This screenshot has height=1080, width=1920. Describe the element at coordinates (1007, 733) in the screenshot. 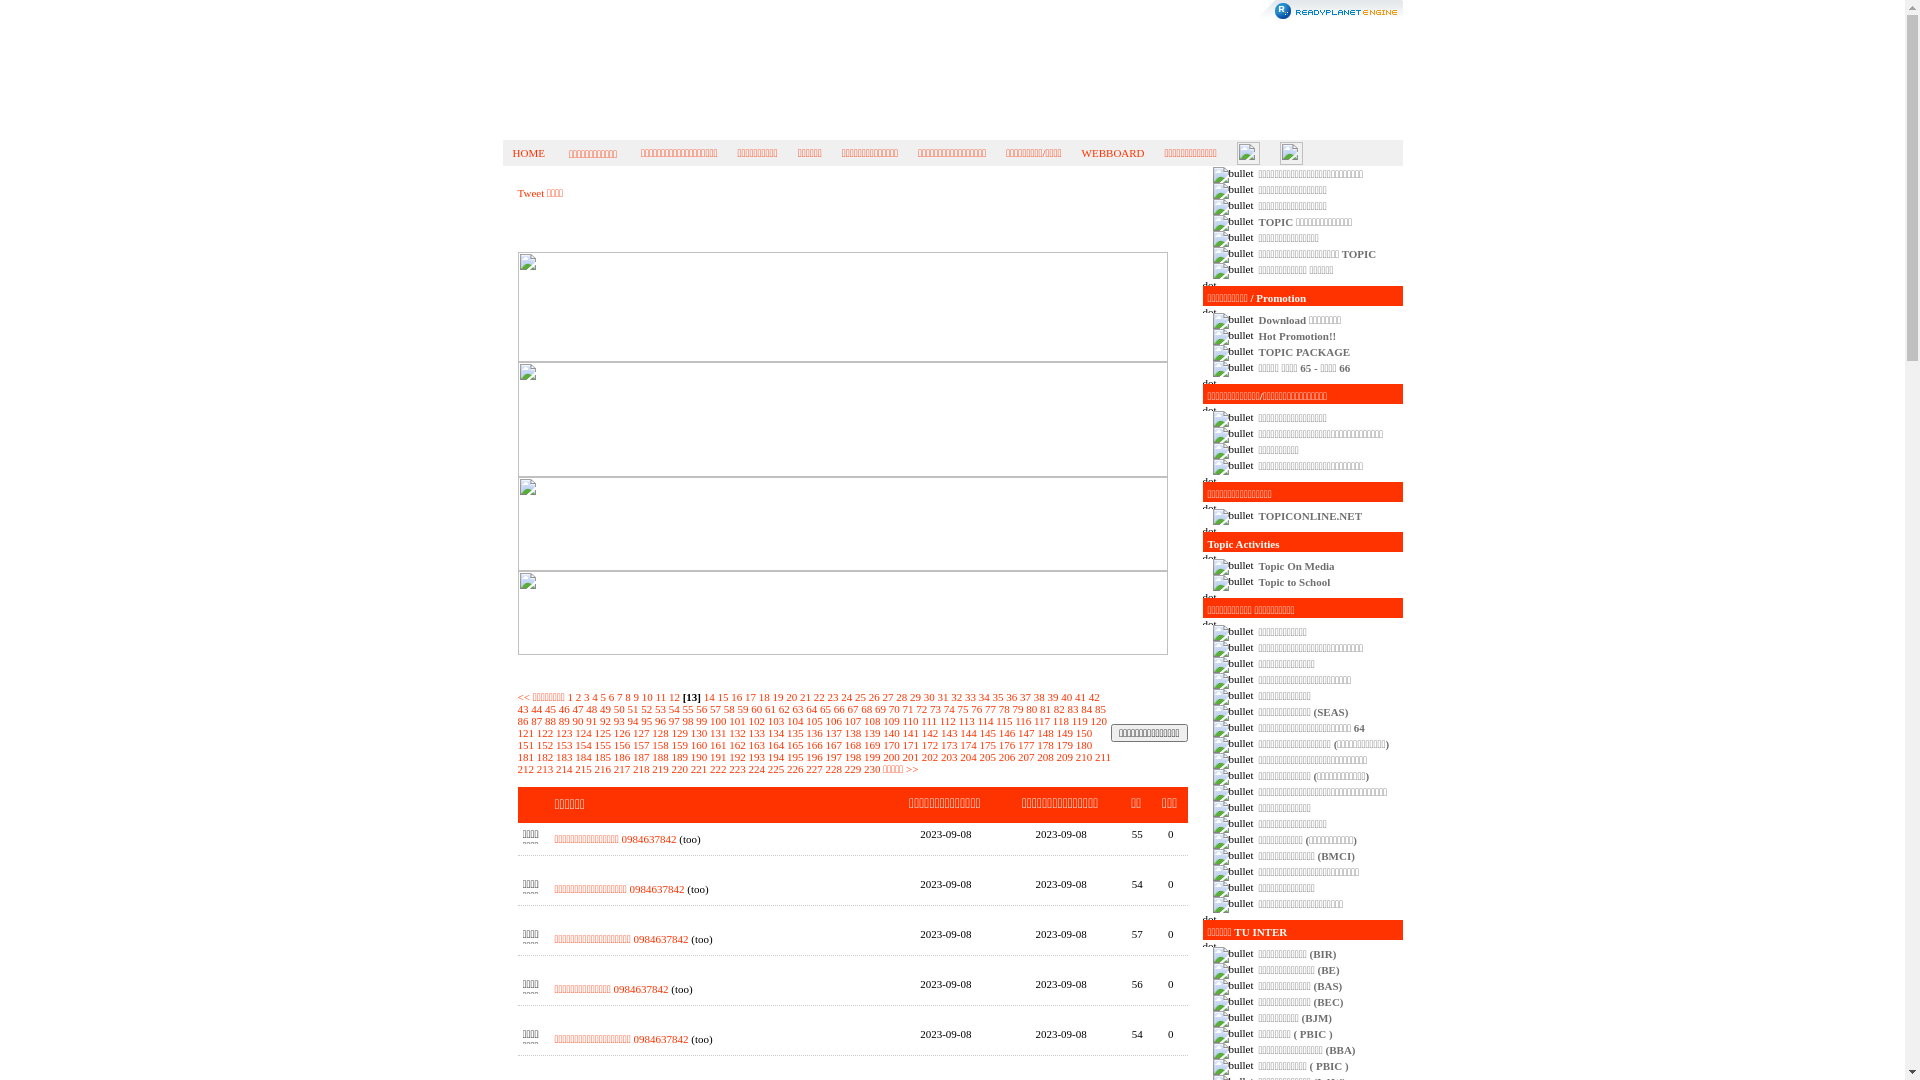

I see `146` at that location.